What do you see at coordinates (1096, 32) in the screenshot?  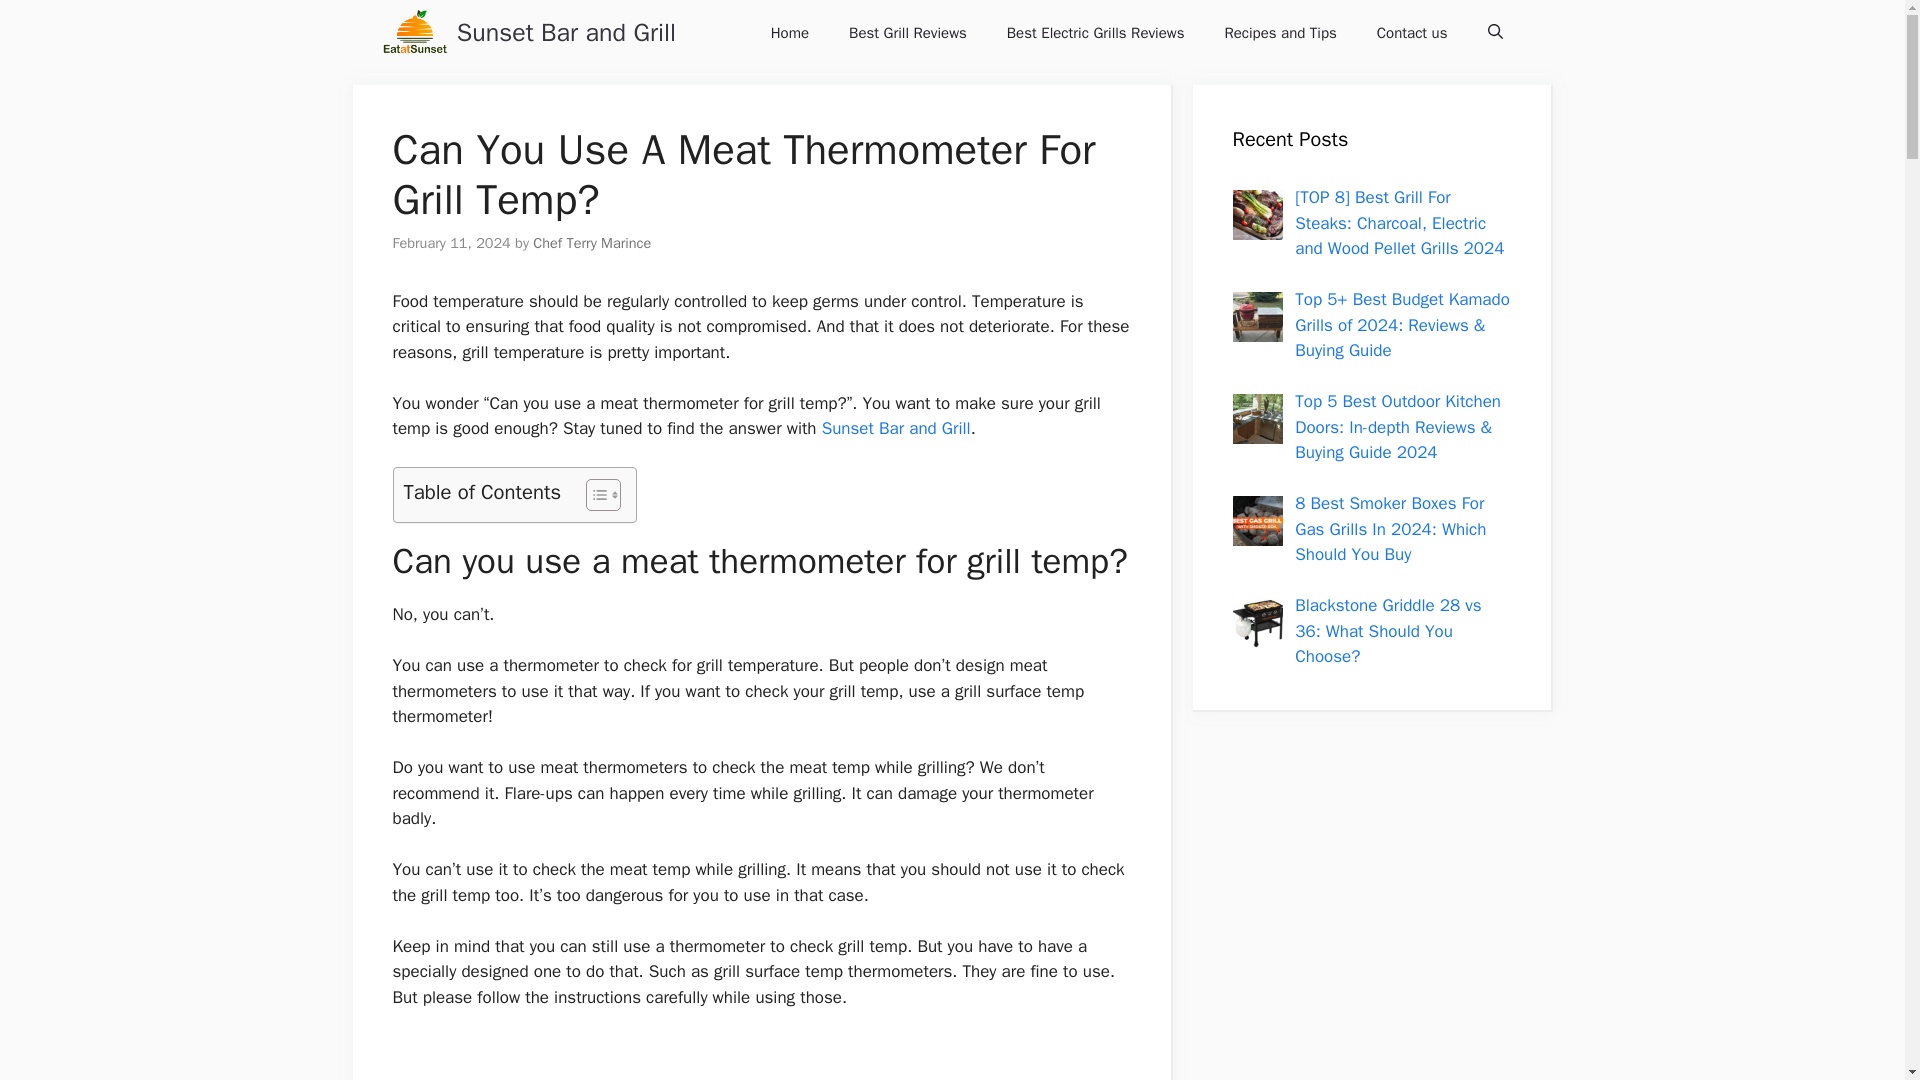 I see `Best Electric Grills Reviews` at bounding box center [1096, 32].